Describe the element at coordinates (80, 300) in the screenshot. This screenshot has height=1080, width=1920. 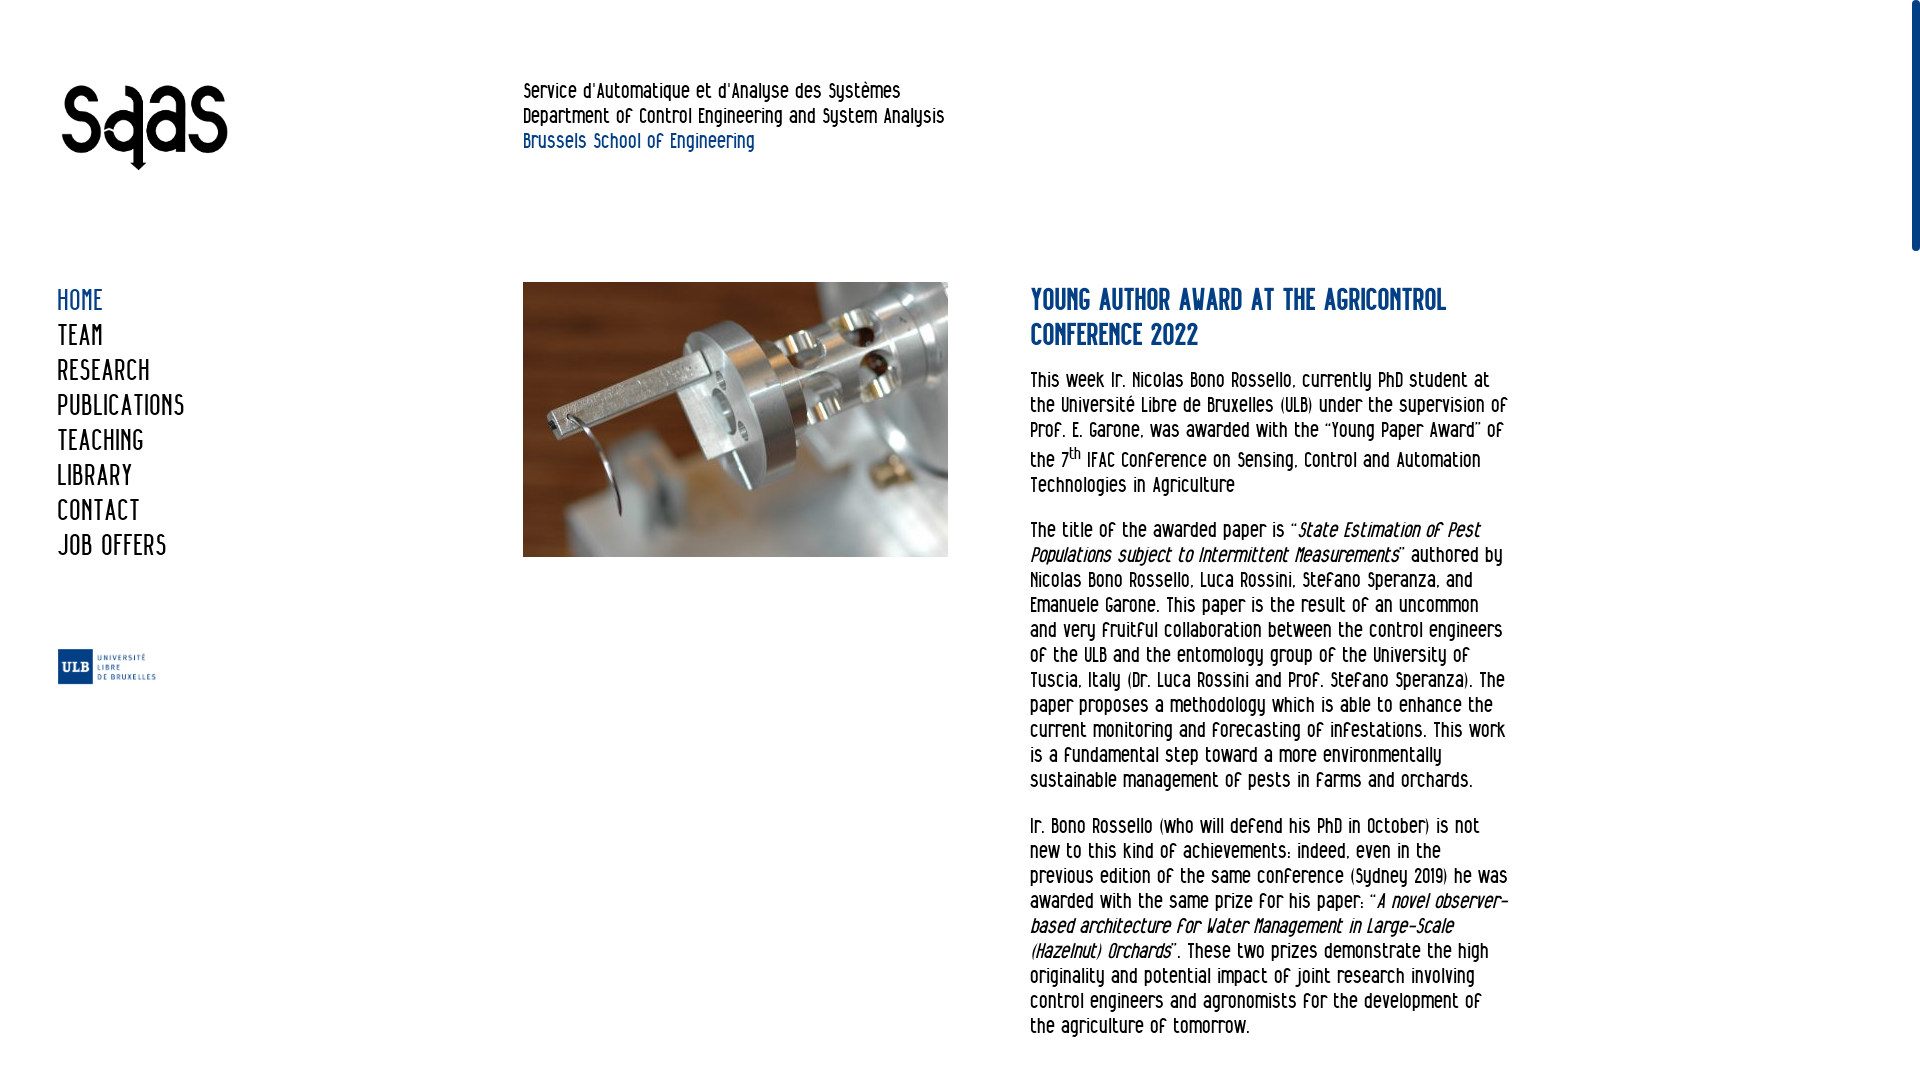
I see `HOME` at that location.